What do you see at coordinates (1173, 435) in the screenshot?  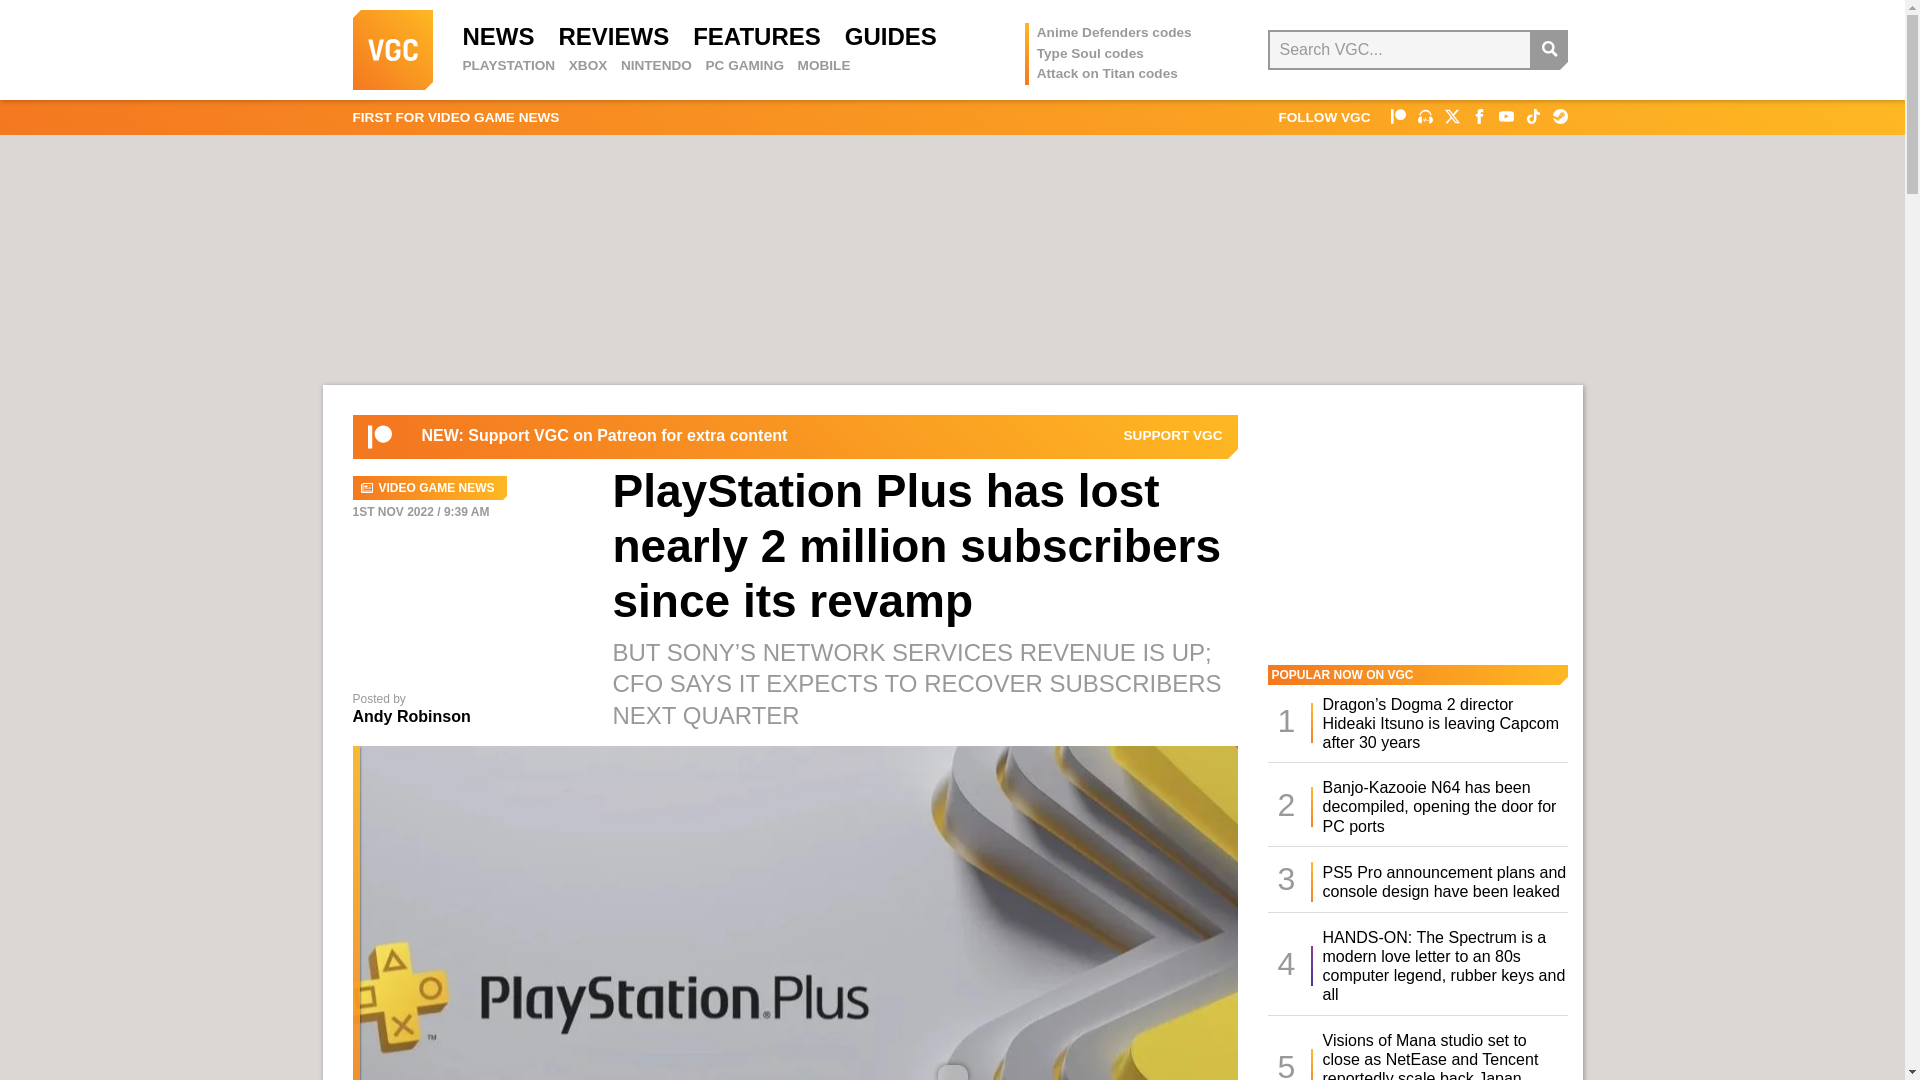 I see `VGC on Patreon` at bounding box center [1173, 435].